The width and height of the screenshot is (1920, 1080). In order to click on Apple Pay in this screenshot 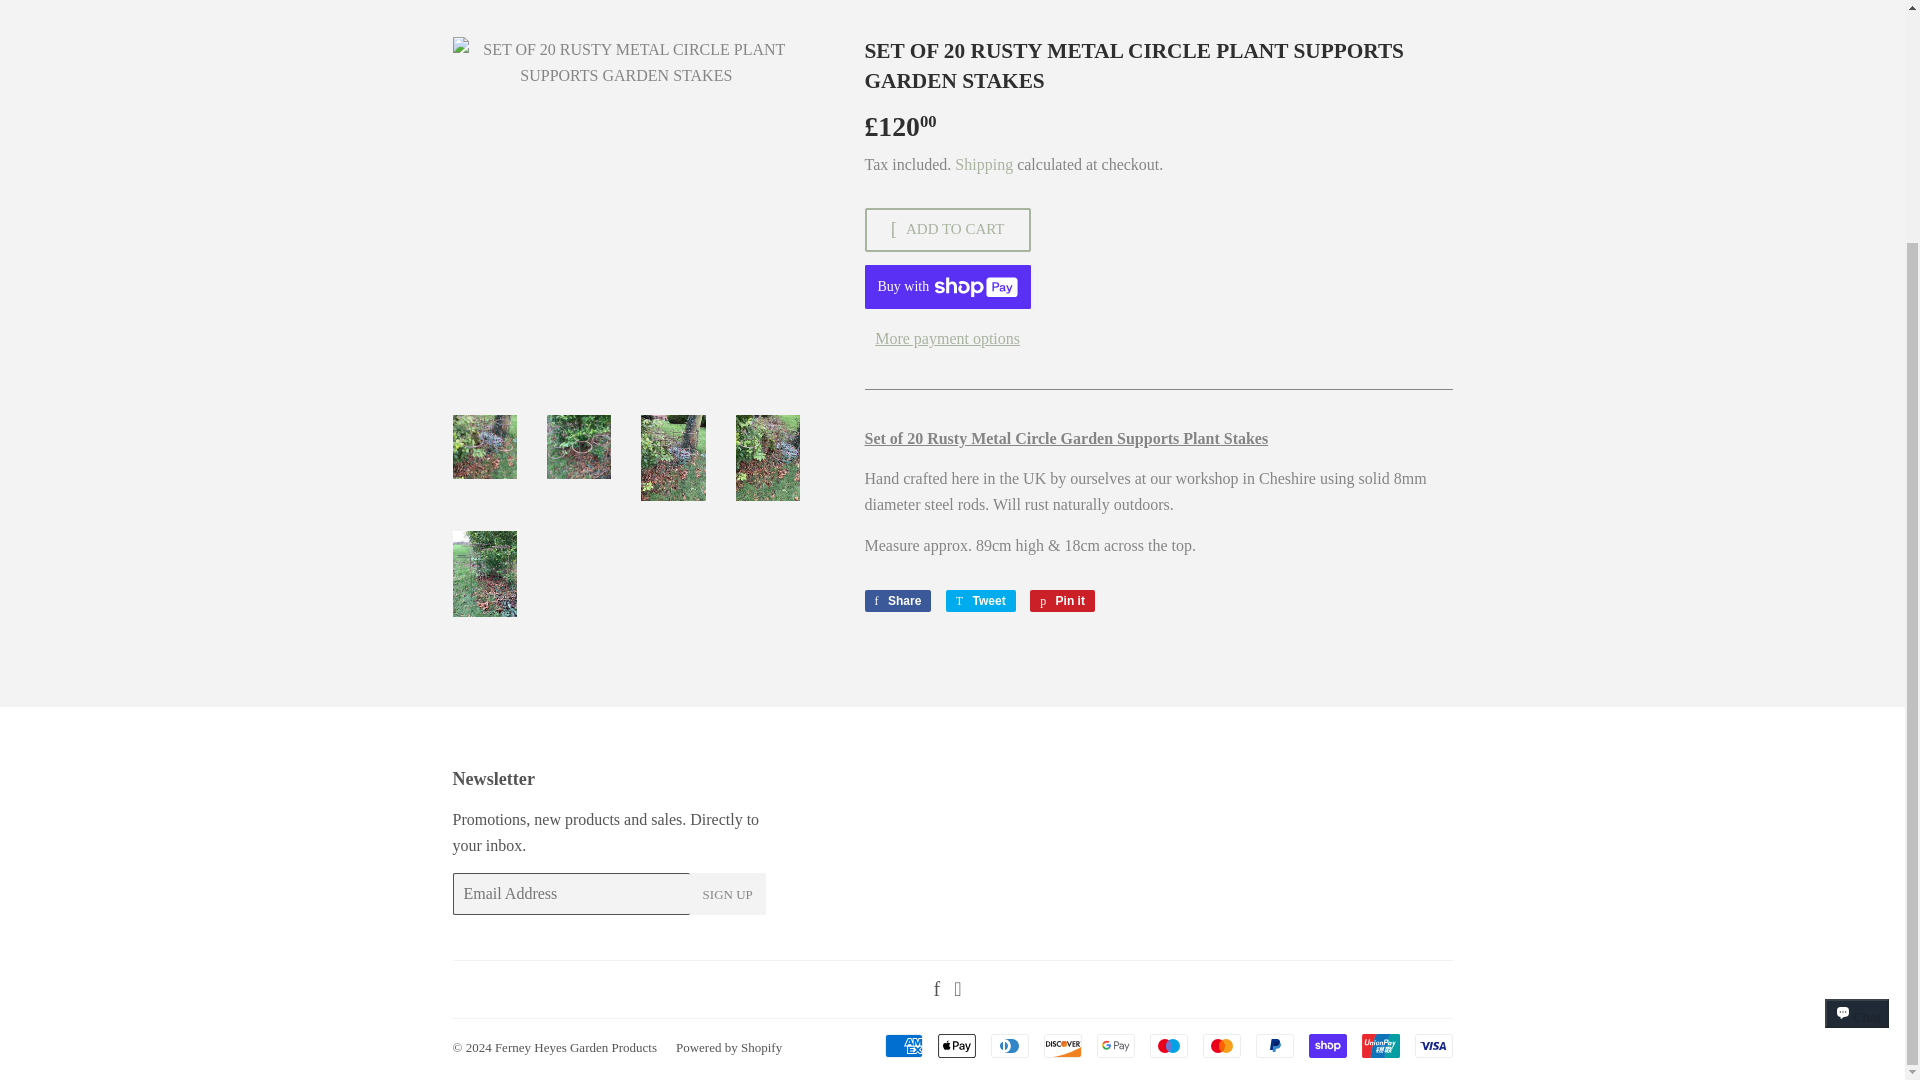, I will do `click(956, 1046)`.